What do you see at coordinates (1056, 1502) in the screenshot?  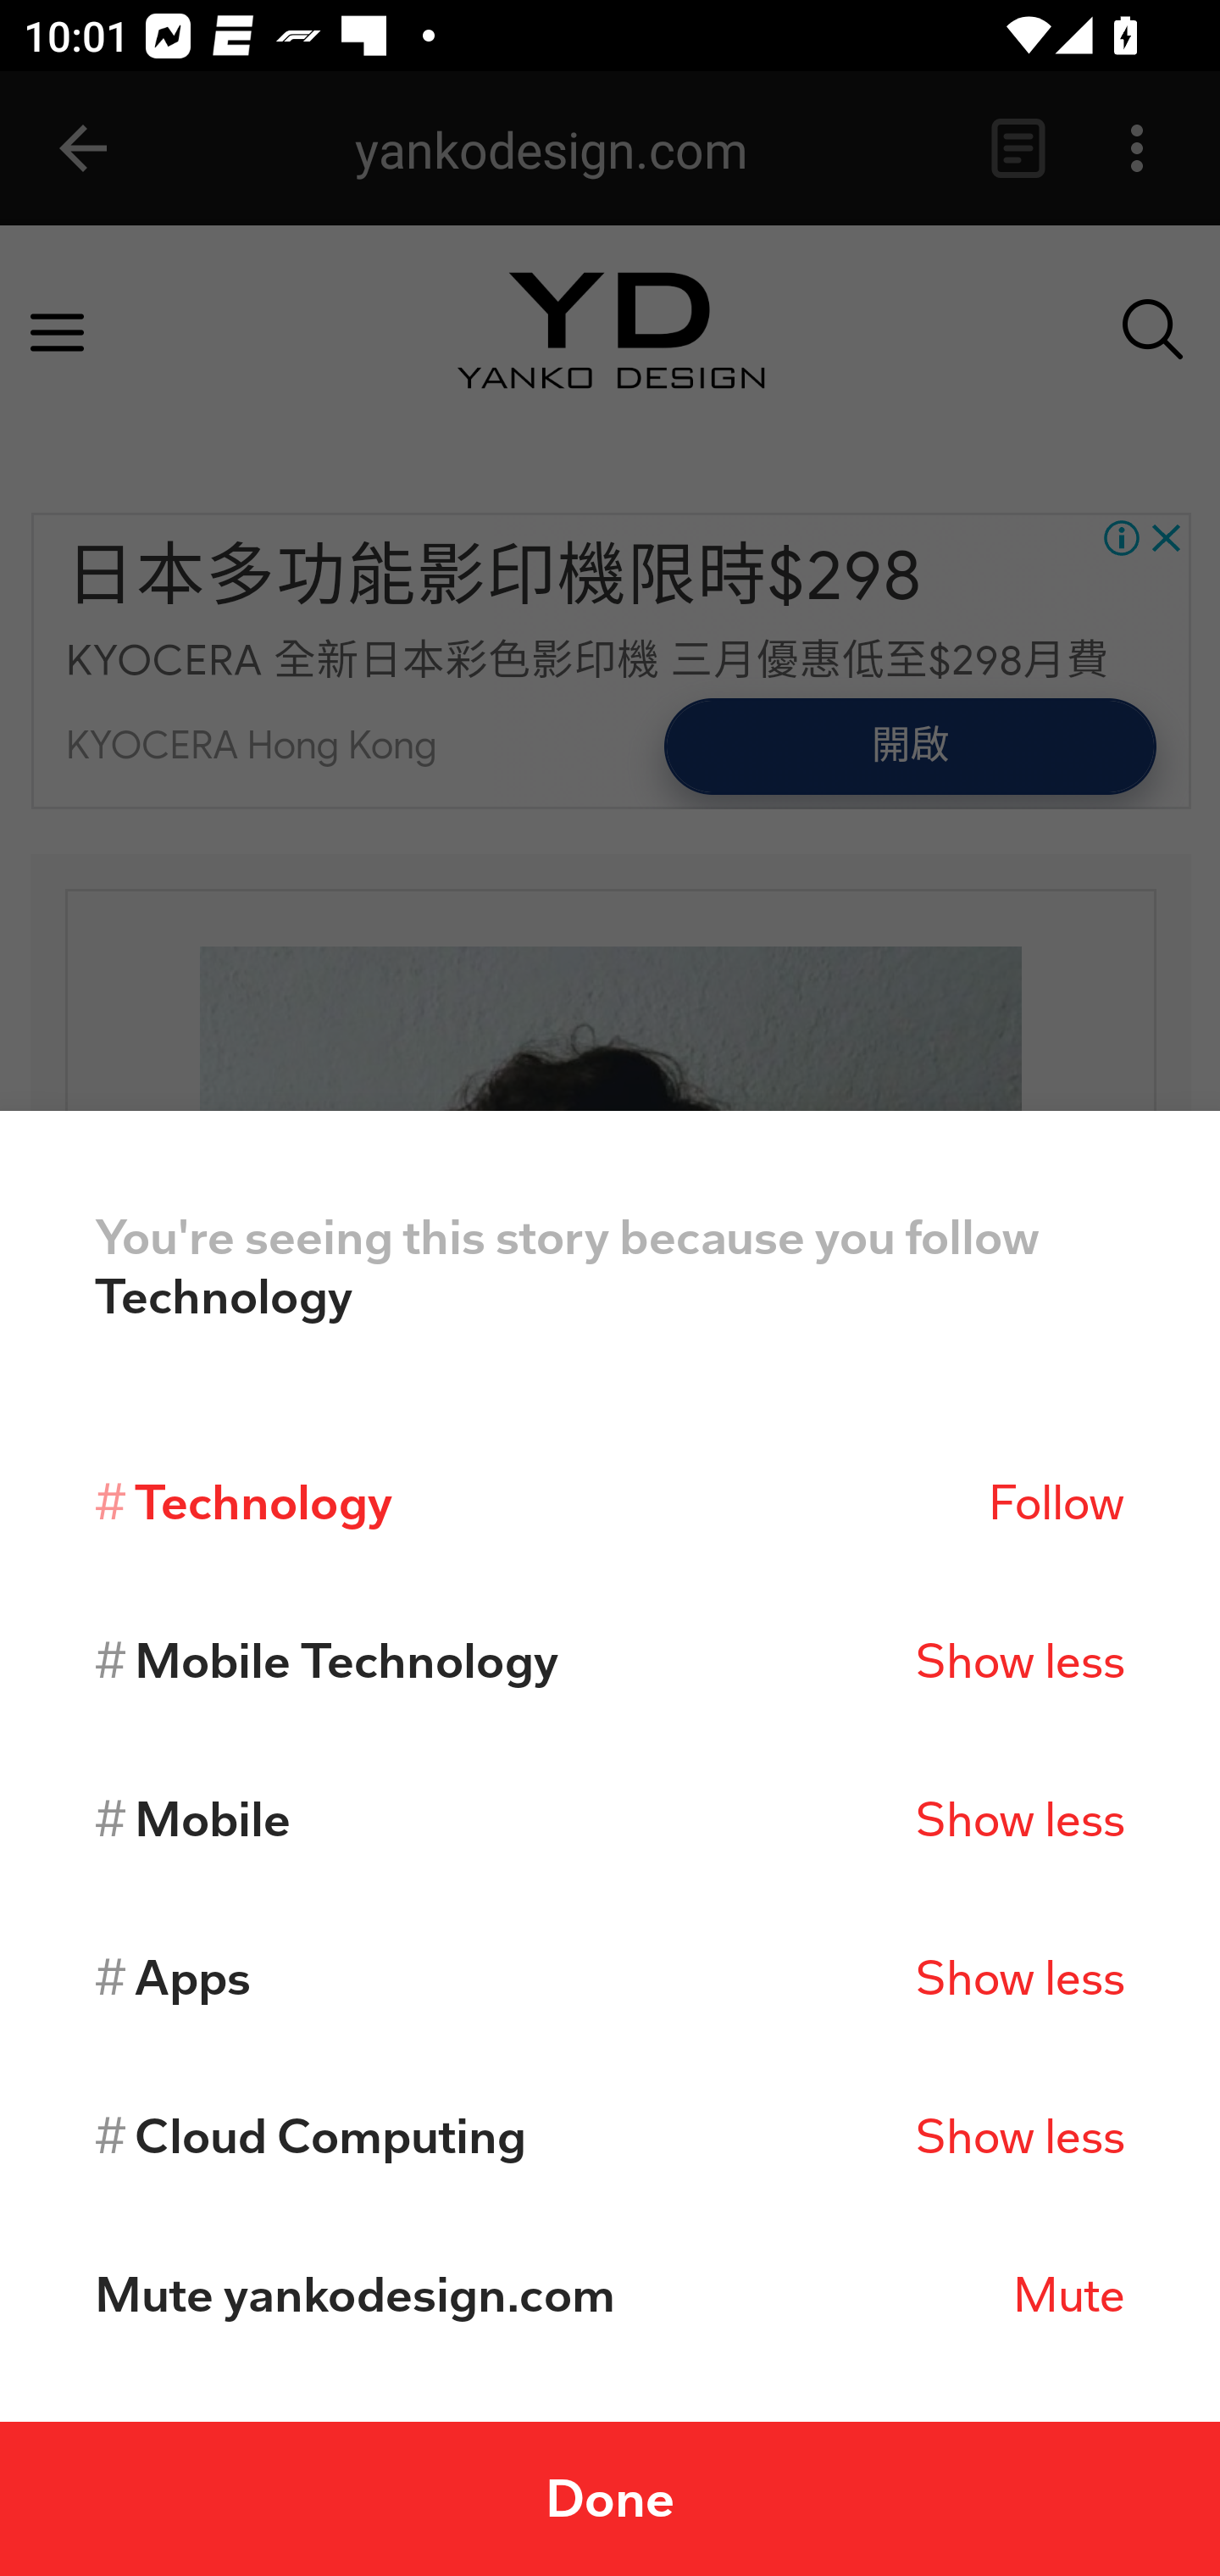 I see `Follow` at bounding box center [1056, 1502].